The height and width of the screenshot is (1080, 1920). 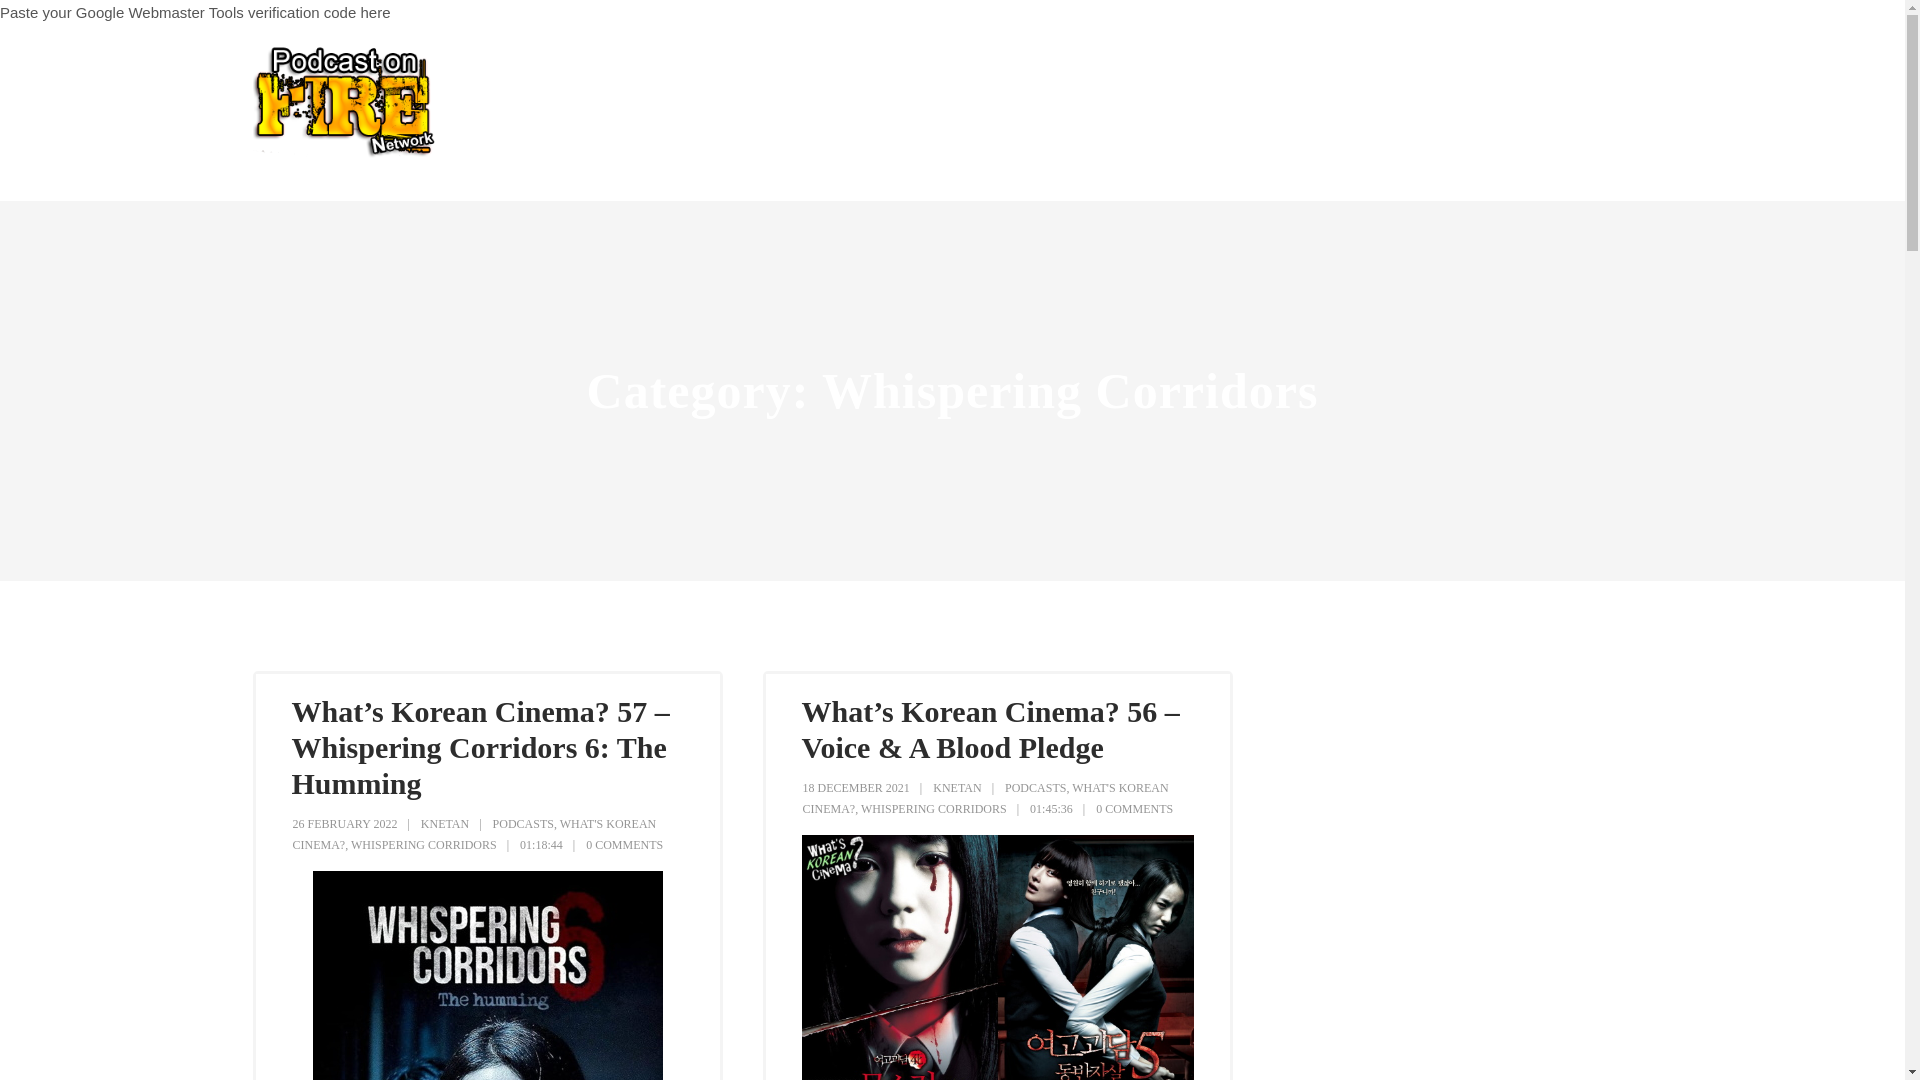 I want to click on WHISPERING CORRIDORS, so click(x=933, y=809).